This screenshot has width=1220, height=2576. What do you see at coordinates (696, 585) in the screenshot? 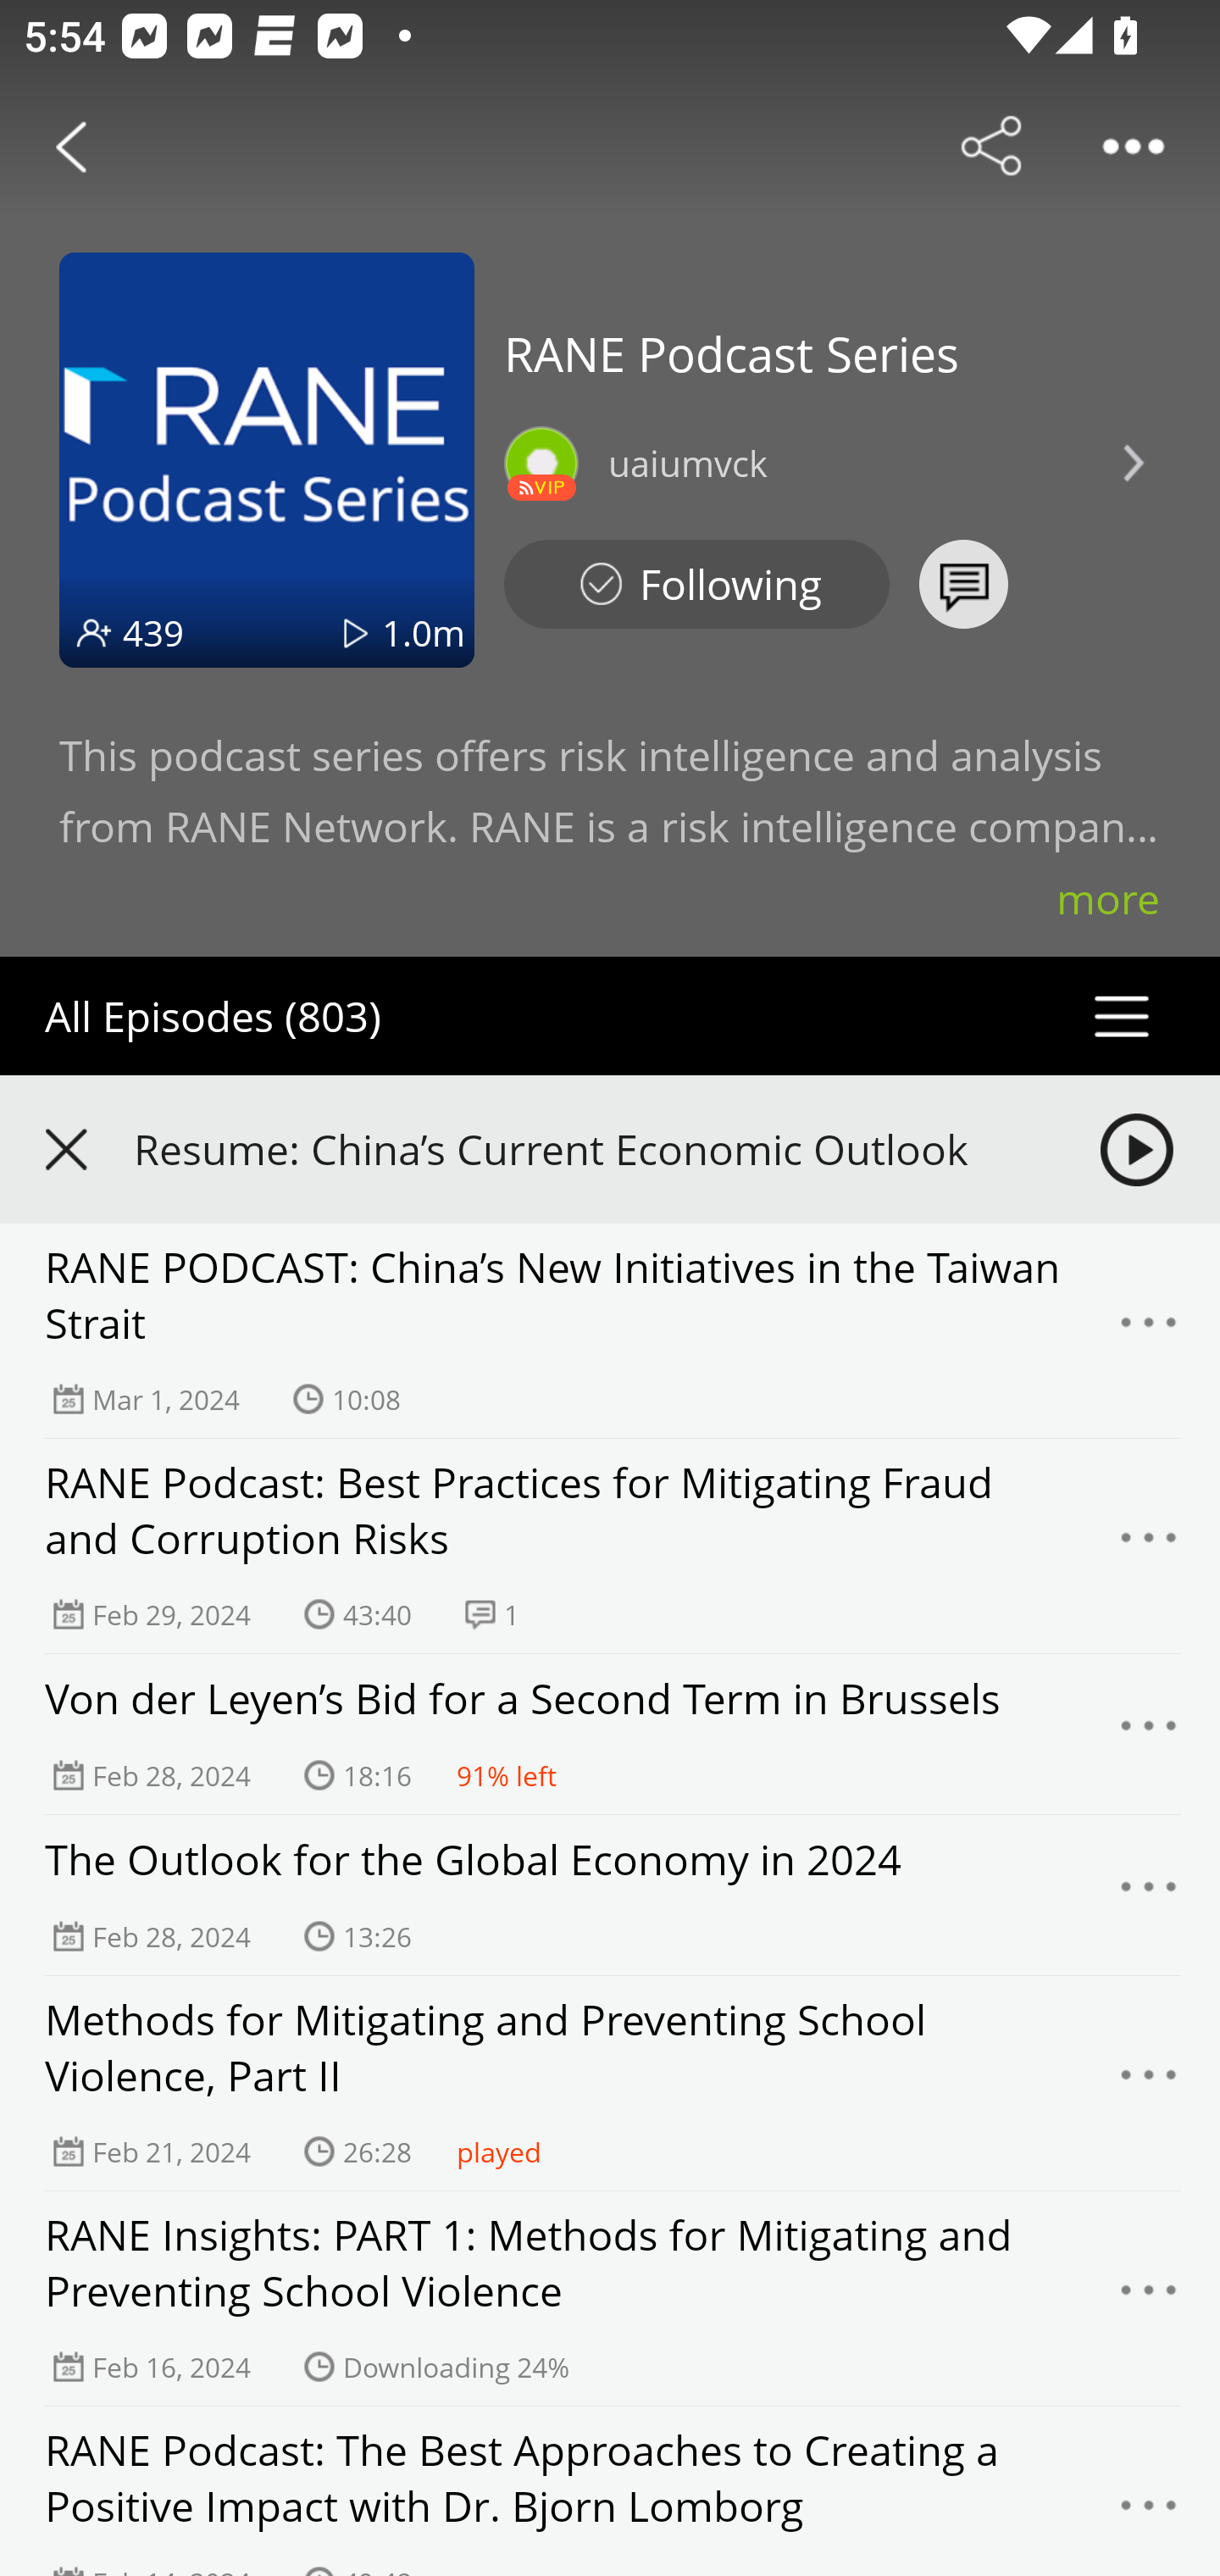
I see `Podbean Following` at bounding box center [696, 585].